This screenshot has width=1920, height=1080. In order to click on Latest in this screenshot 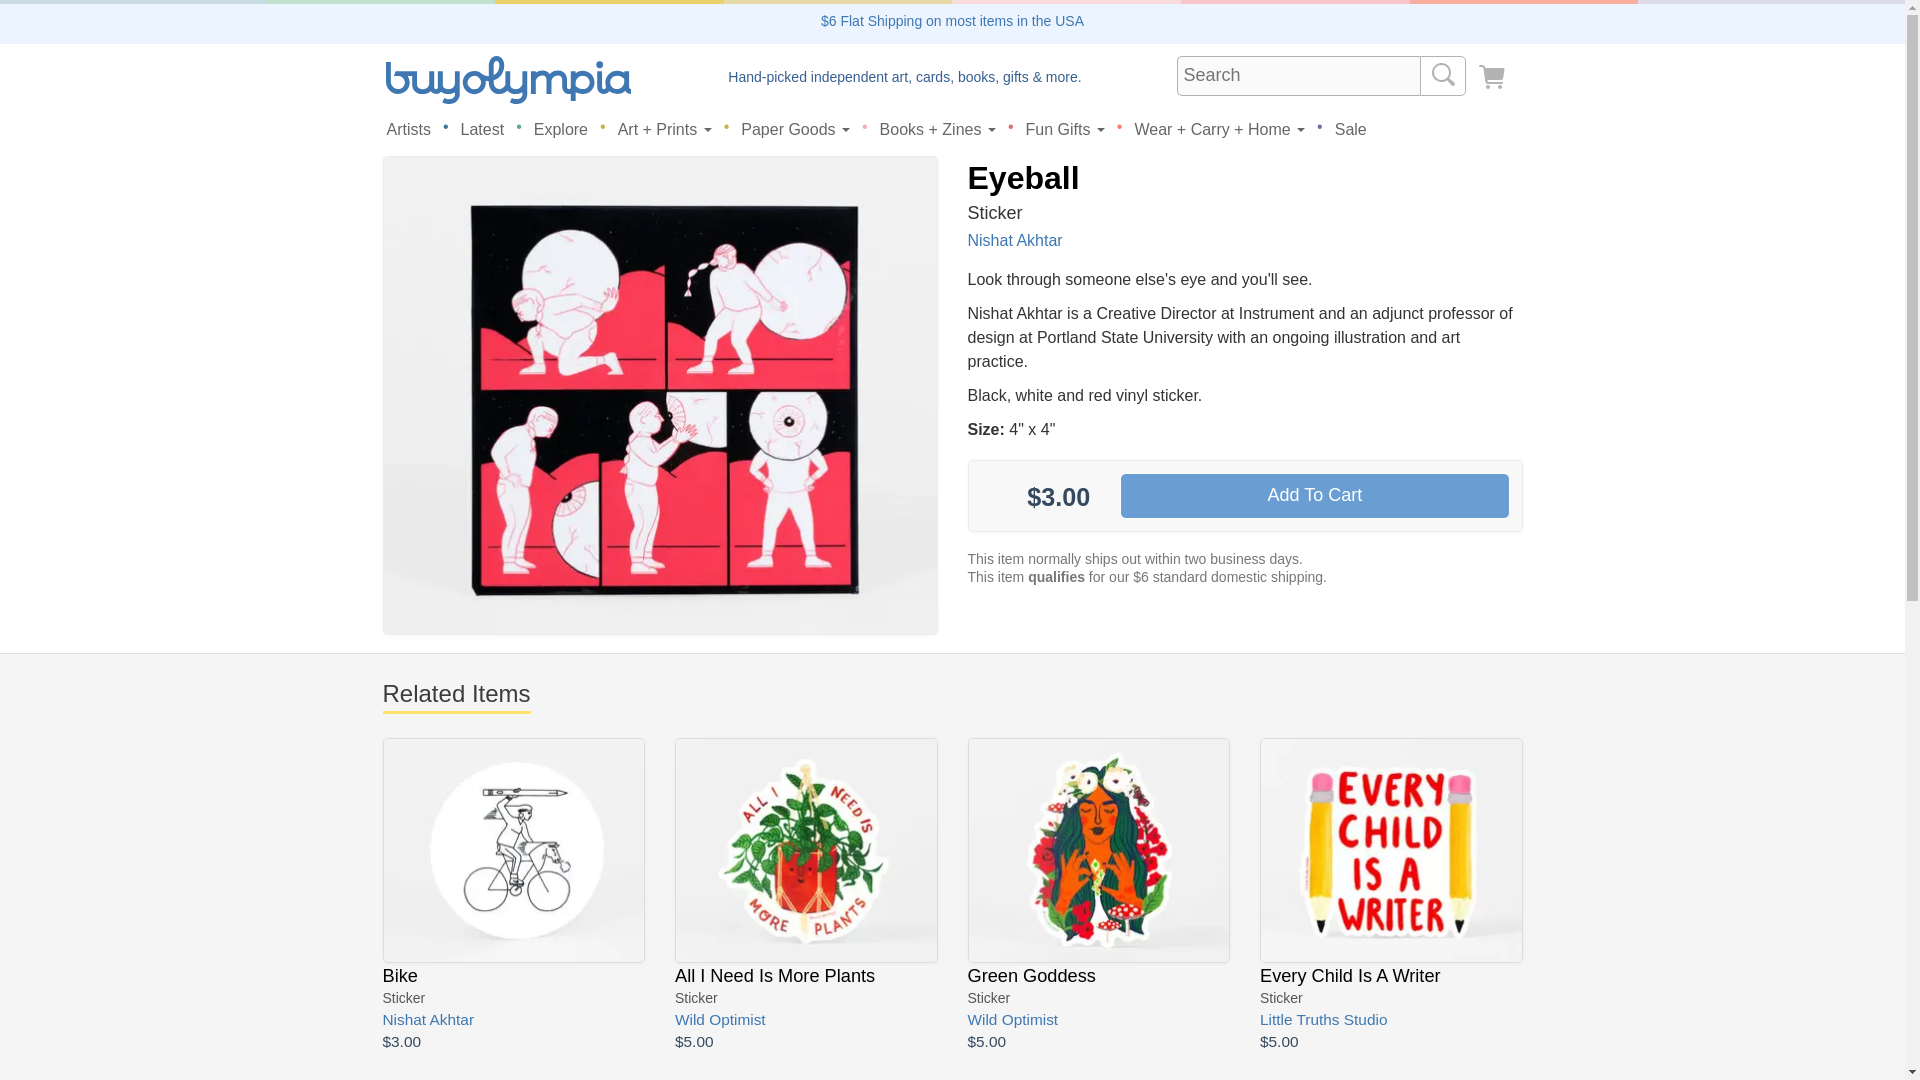, I will do `click(482, 129)`.